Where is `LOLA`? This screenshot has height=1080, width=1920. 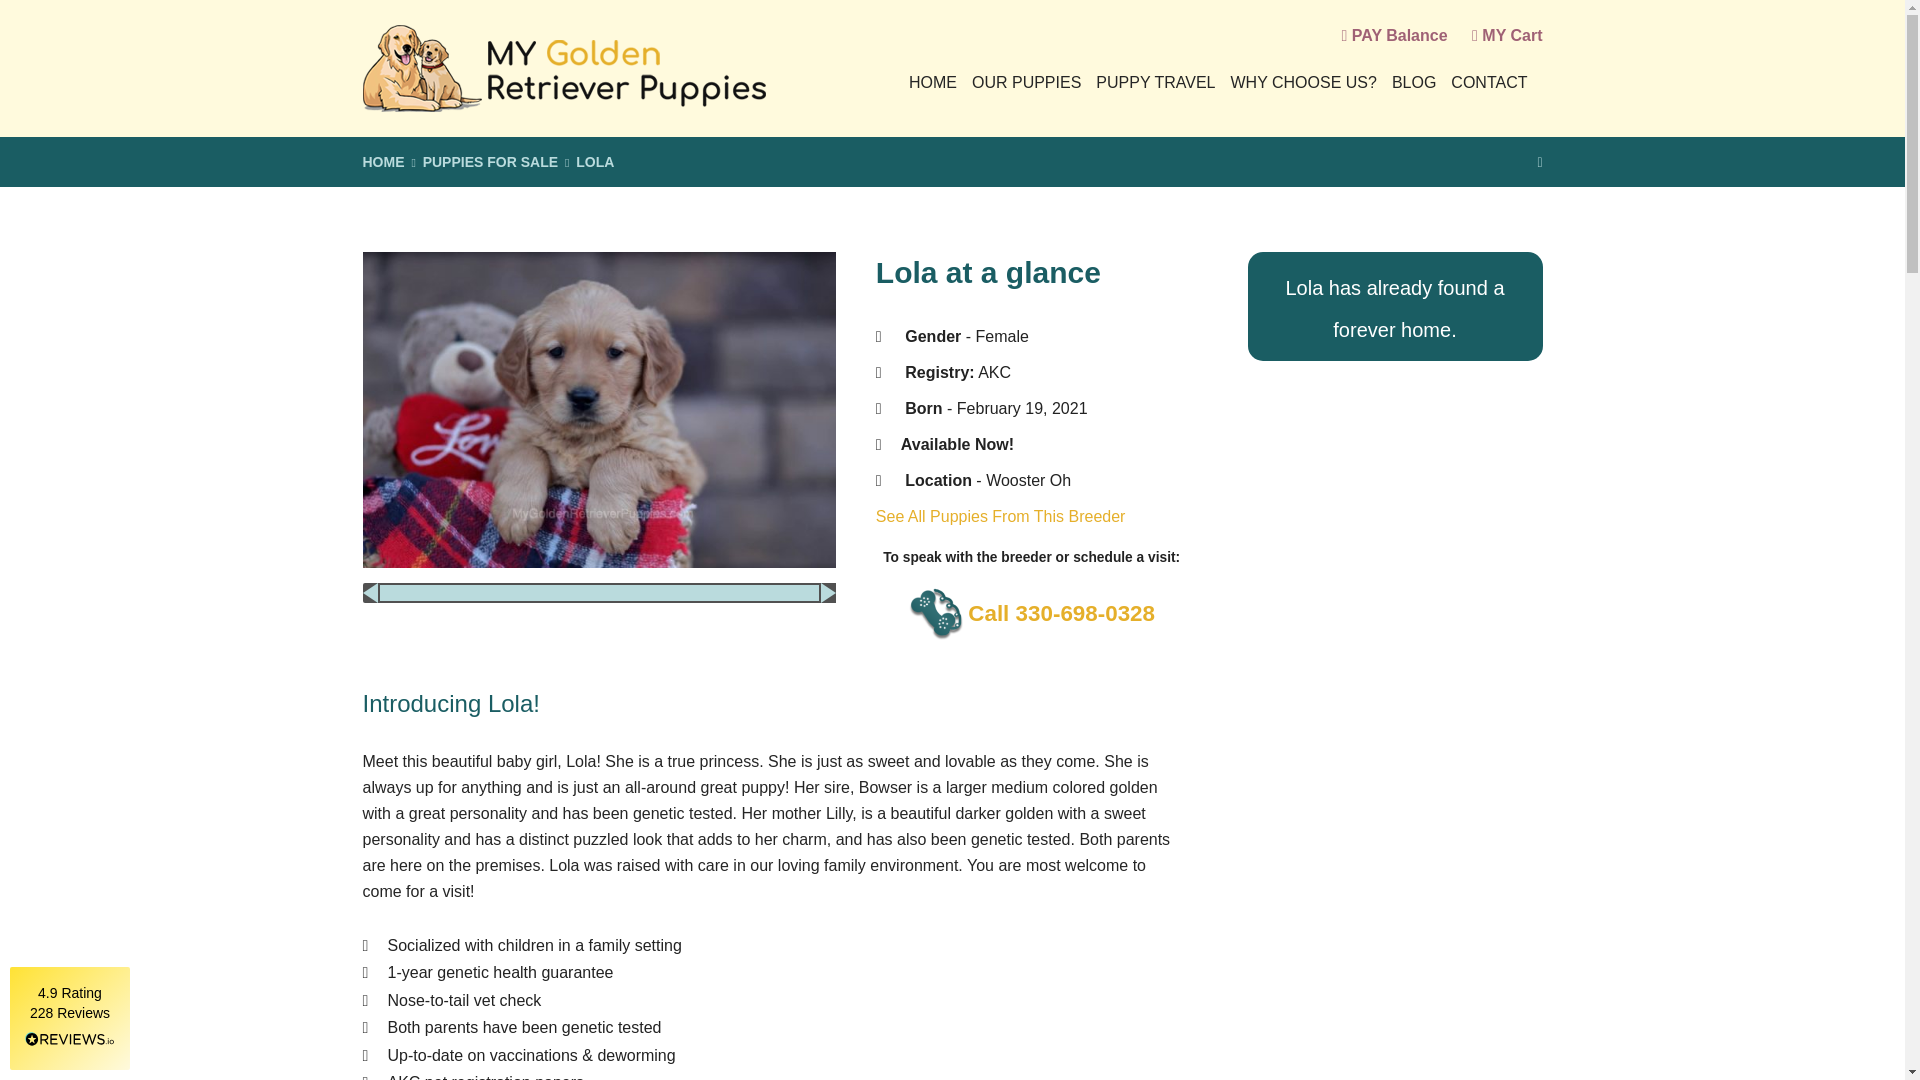 LOLA is located at coordinates (595, 162).